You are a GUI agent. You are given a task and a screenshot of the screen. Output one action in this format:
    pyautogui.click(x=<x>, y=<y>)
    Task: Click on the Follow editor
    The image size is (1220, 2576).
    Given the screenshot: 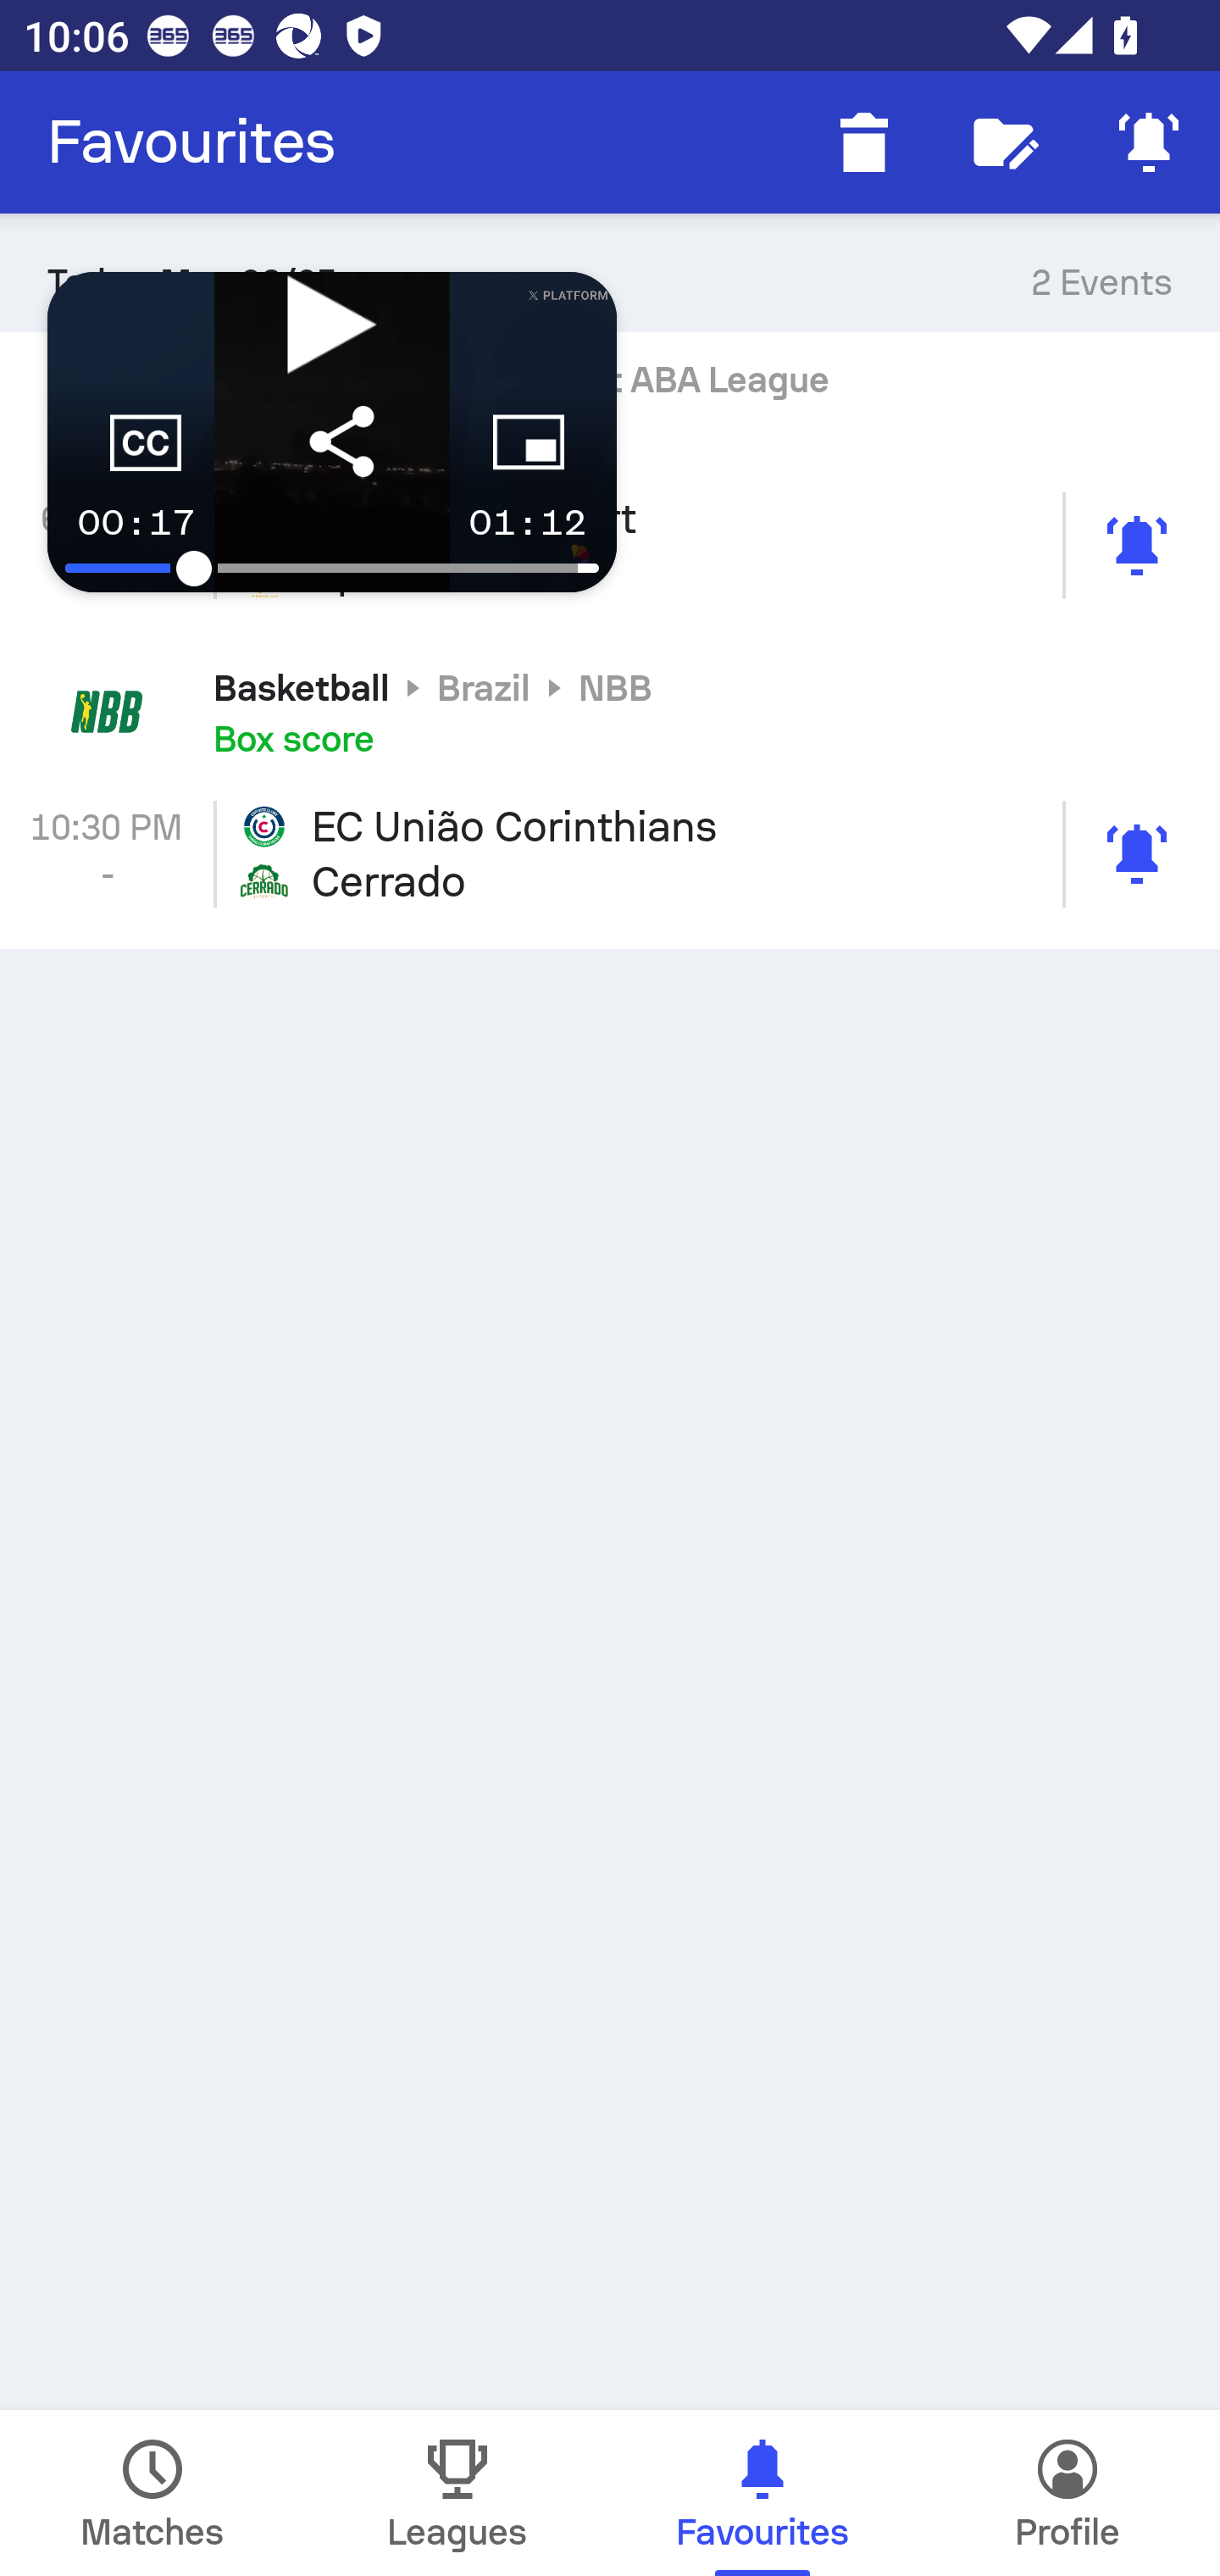 What is the action you would take?
    pyautogui.click(x=1006, y=142)
    